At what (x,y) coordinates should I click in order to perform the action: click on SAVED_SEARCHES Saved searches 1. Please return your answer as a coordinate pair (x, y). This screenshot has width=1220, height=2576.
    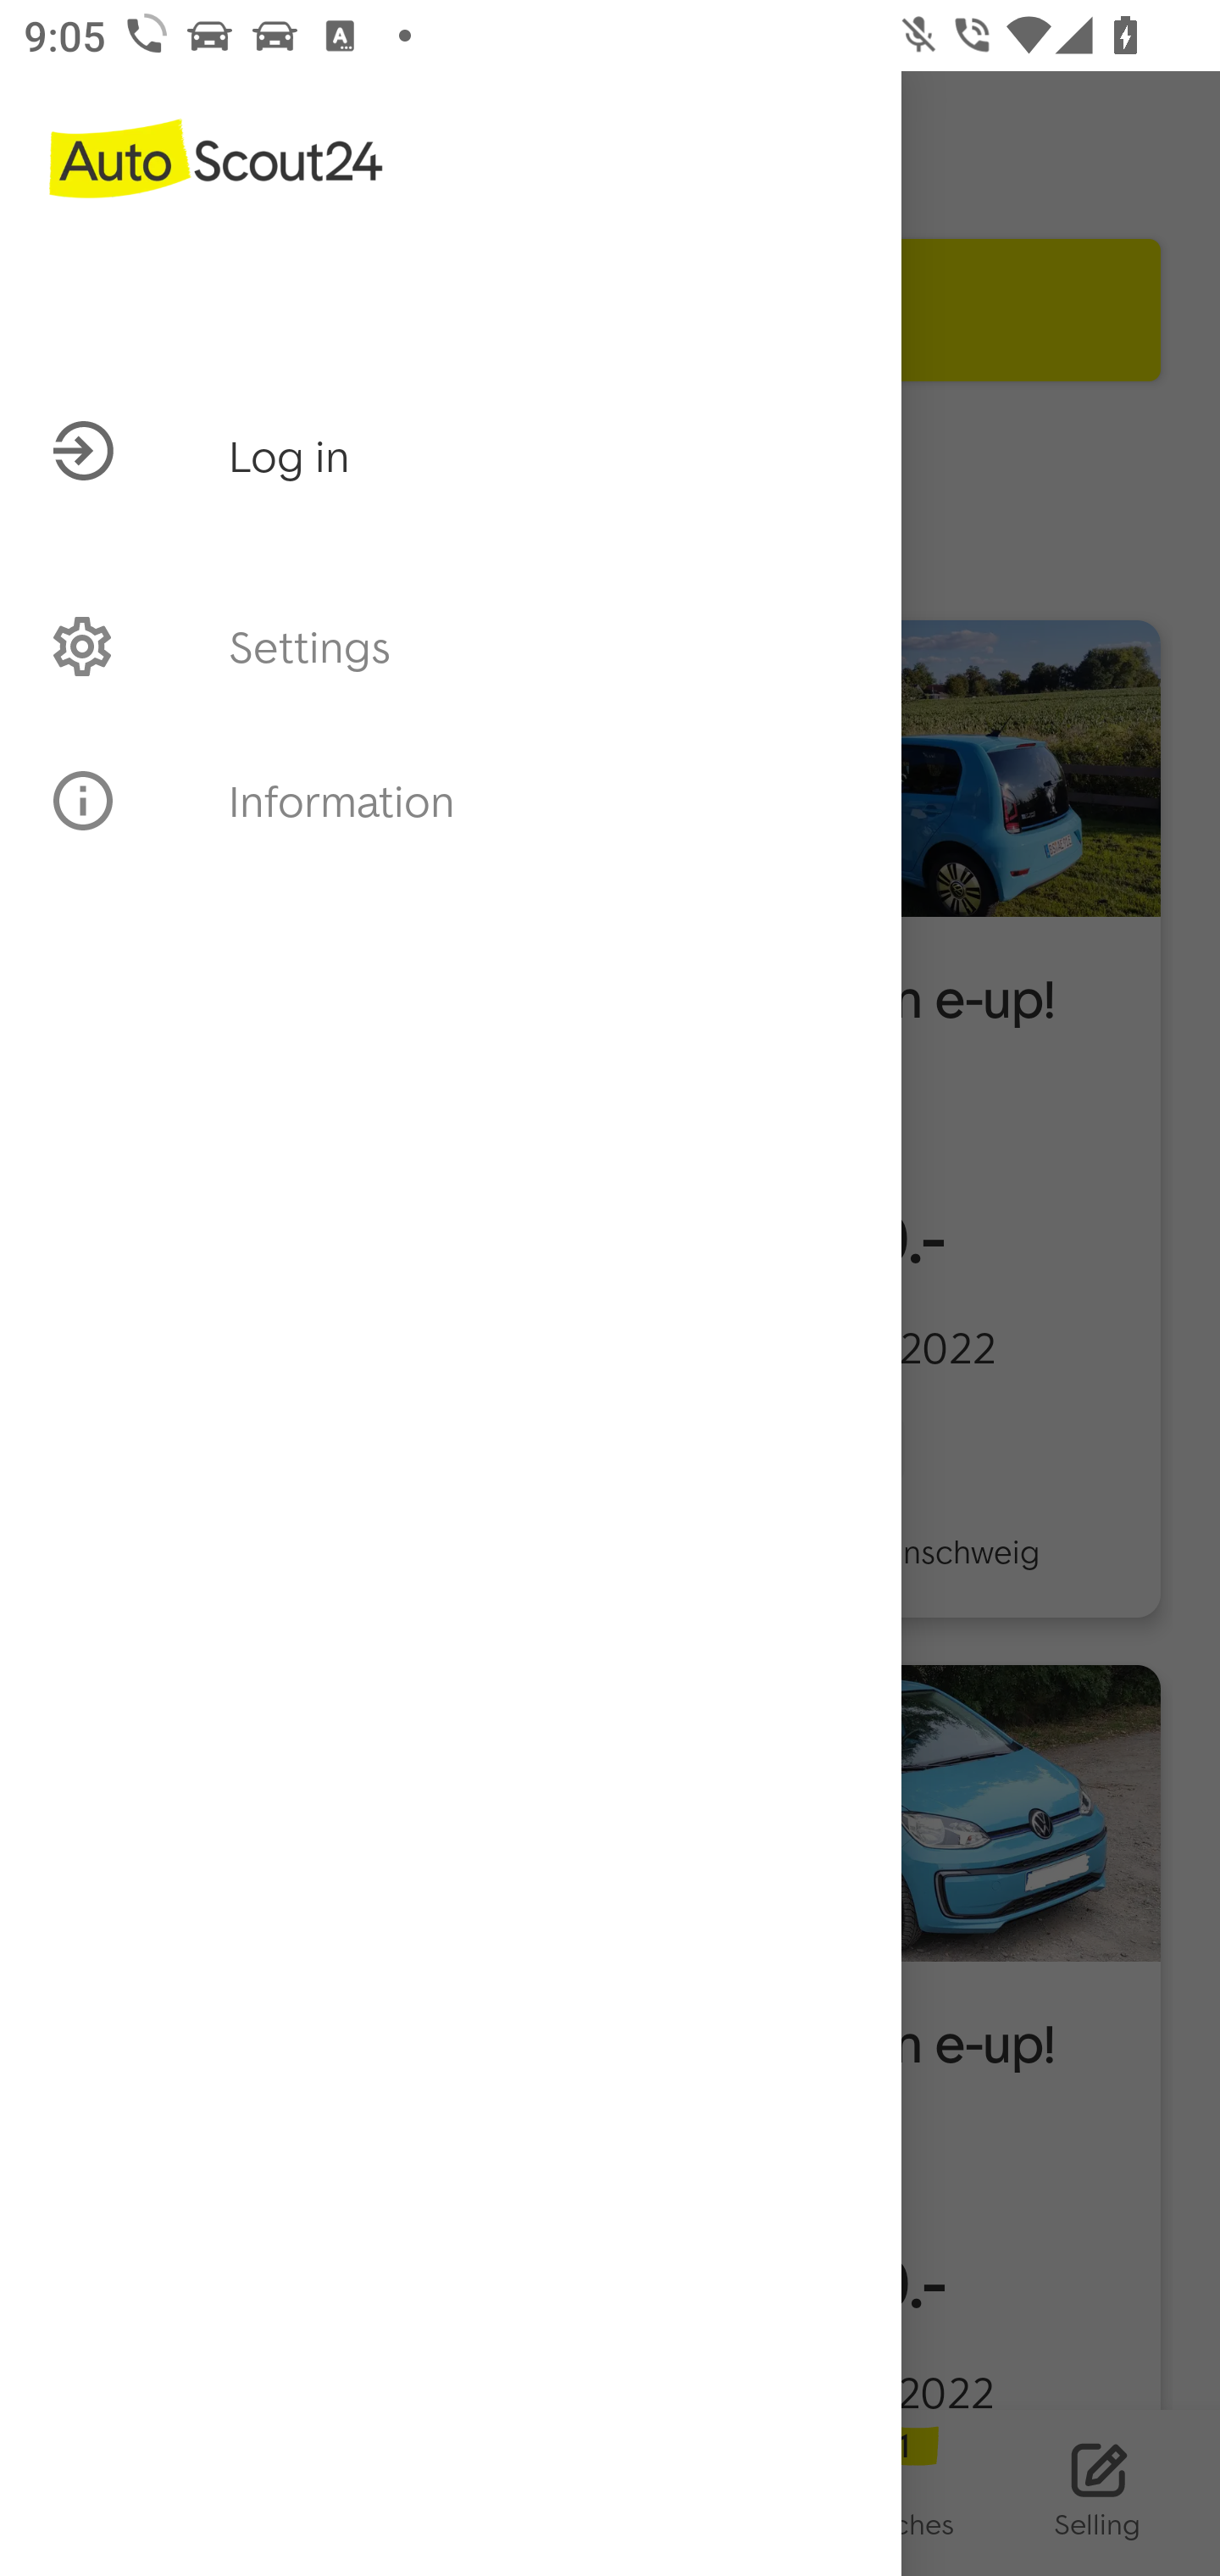
    Looking at the image, I should click on (854, 2493).